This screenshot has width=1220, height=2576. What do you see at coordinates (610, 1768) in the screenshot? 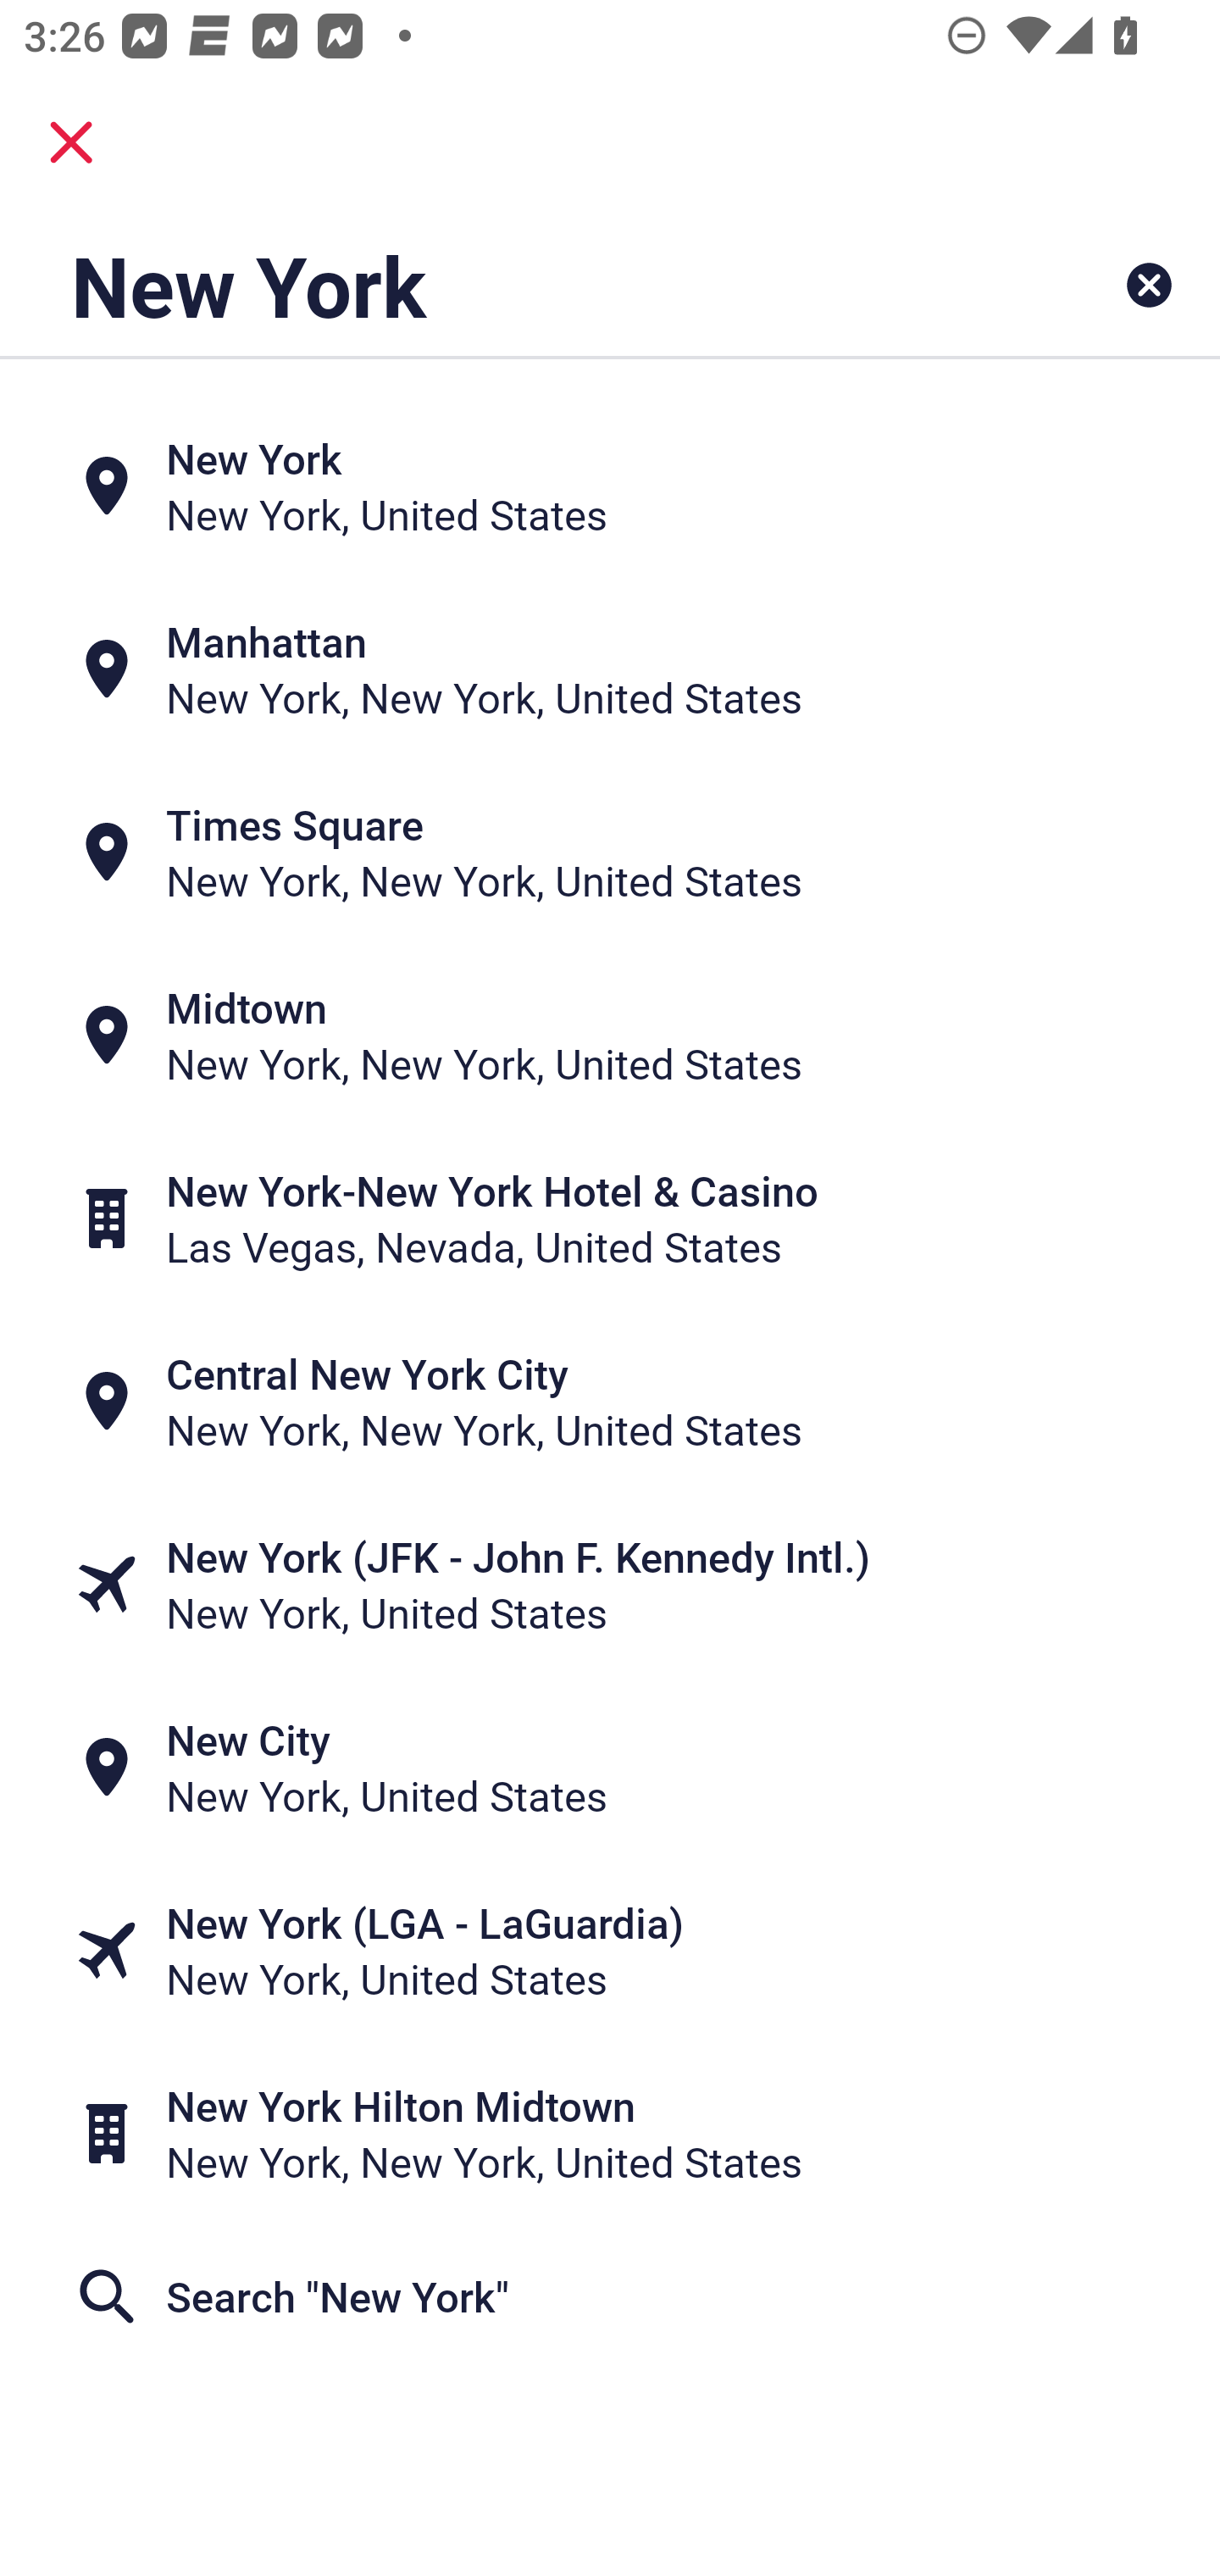
I see `New City New York, United States` at bounding box center [610, 1768].